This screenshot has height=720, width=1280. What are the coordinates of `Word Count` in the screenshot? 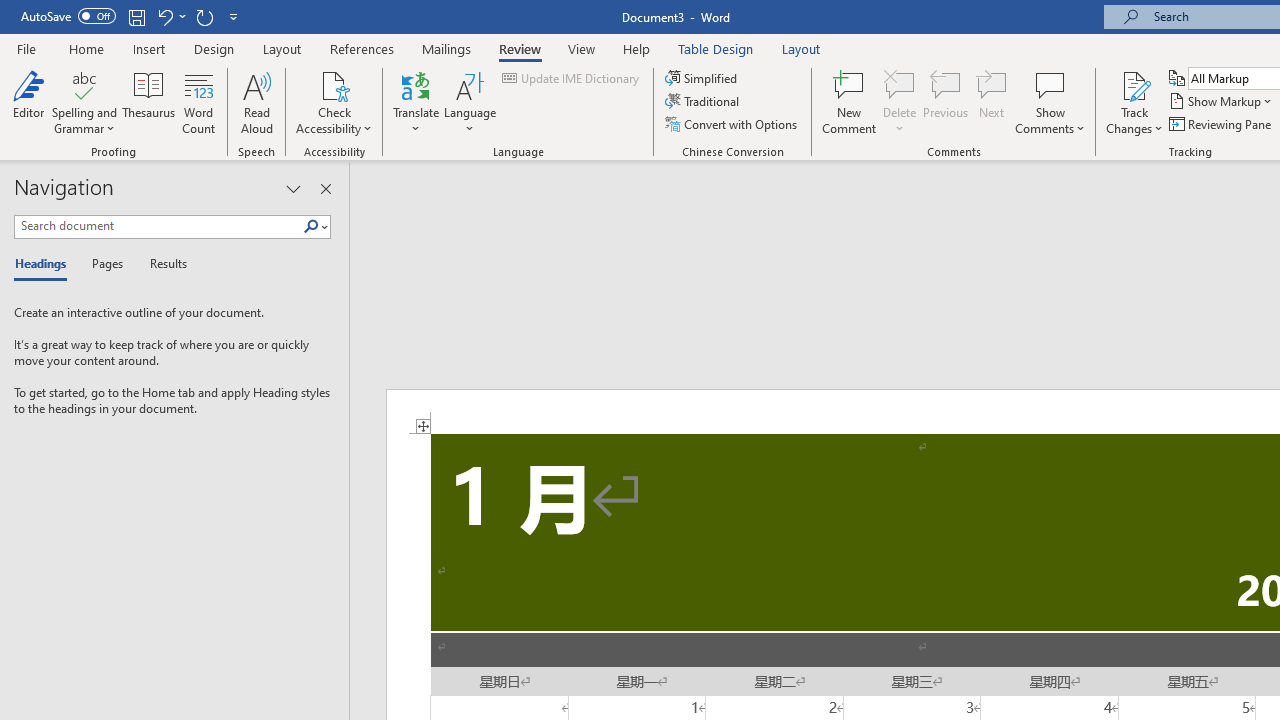 It's located at (198, 102).